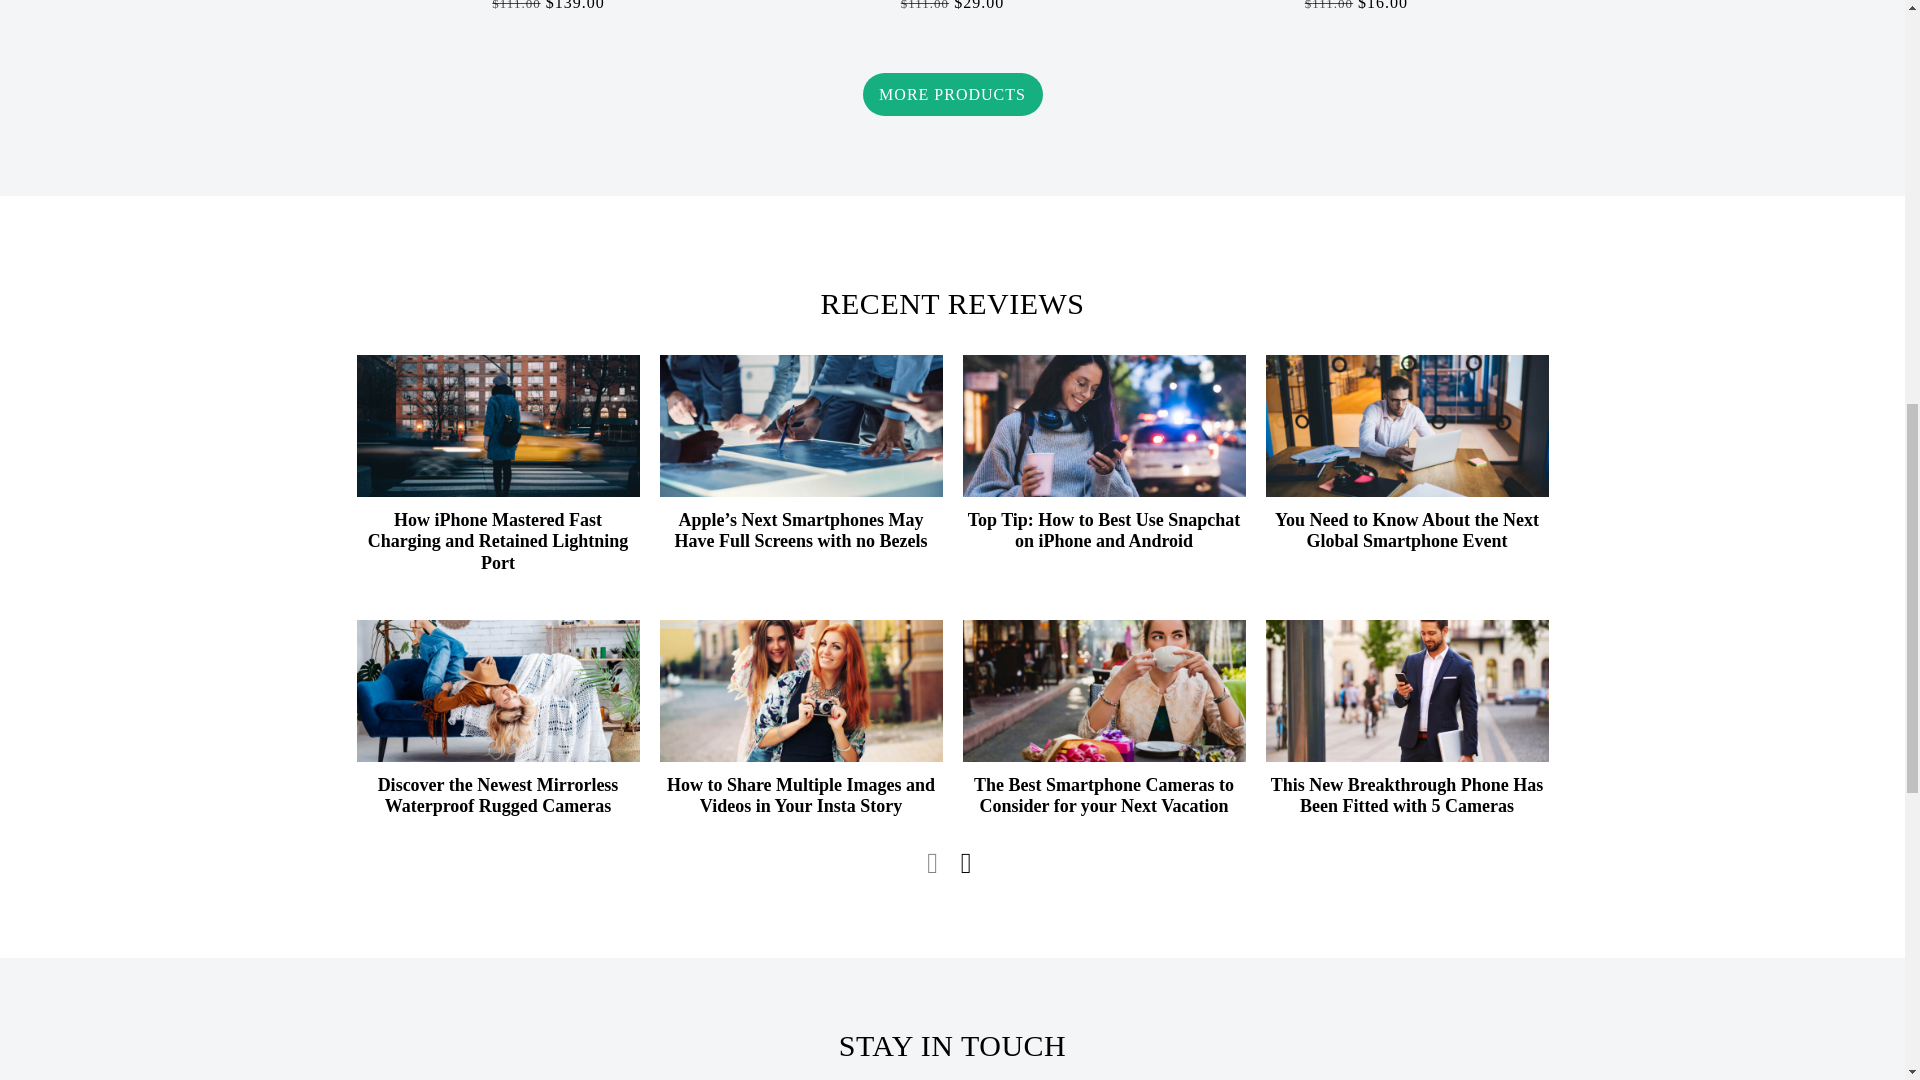 This screenshot has width=1920, height=1080. I want to click on How to Share Multiple Images and Videos in Your Insta Story, so click(800, 796).